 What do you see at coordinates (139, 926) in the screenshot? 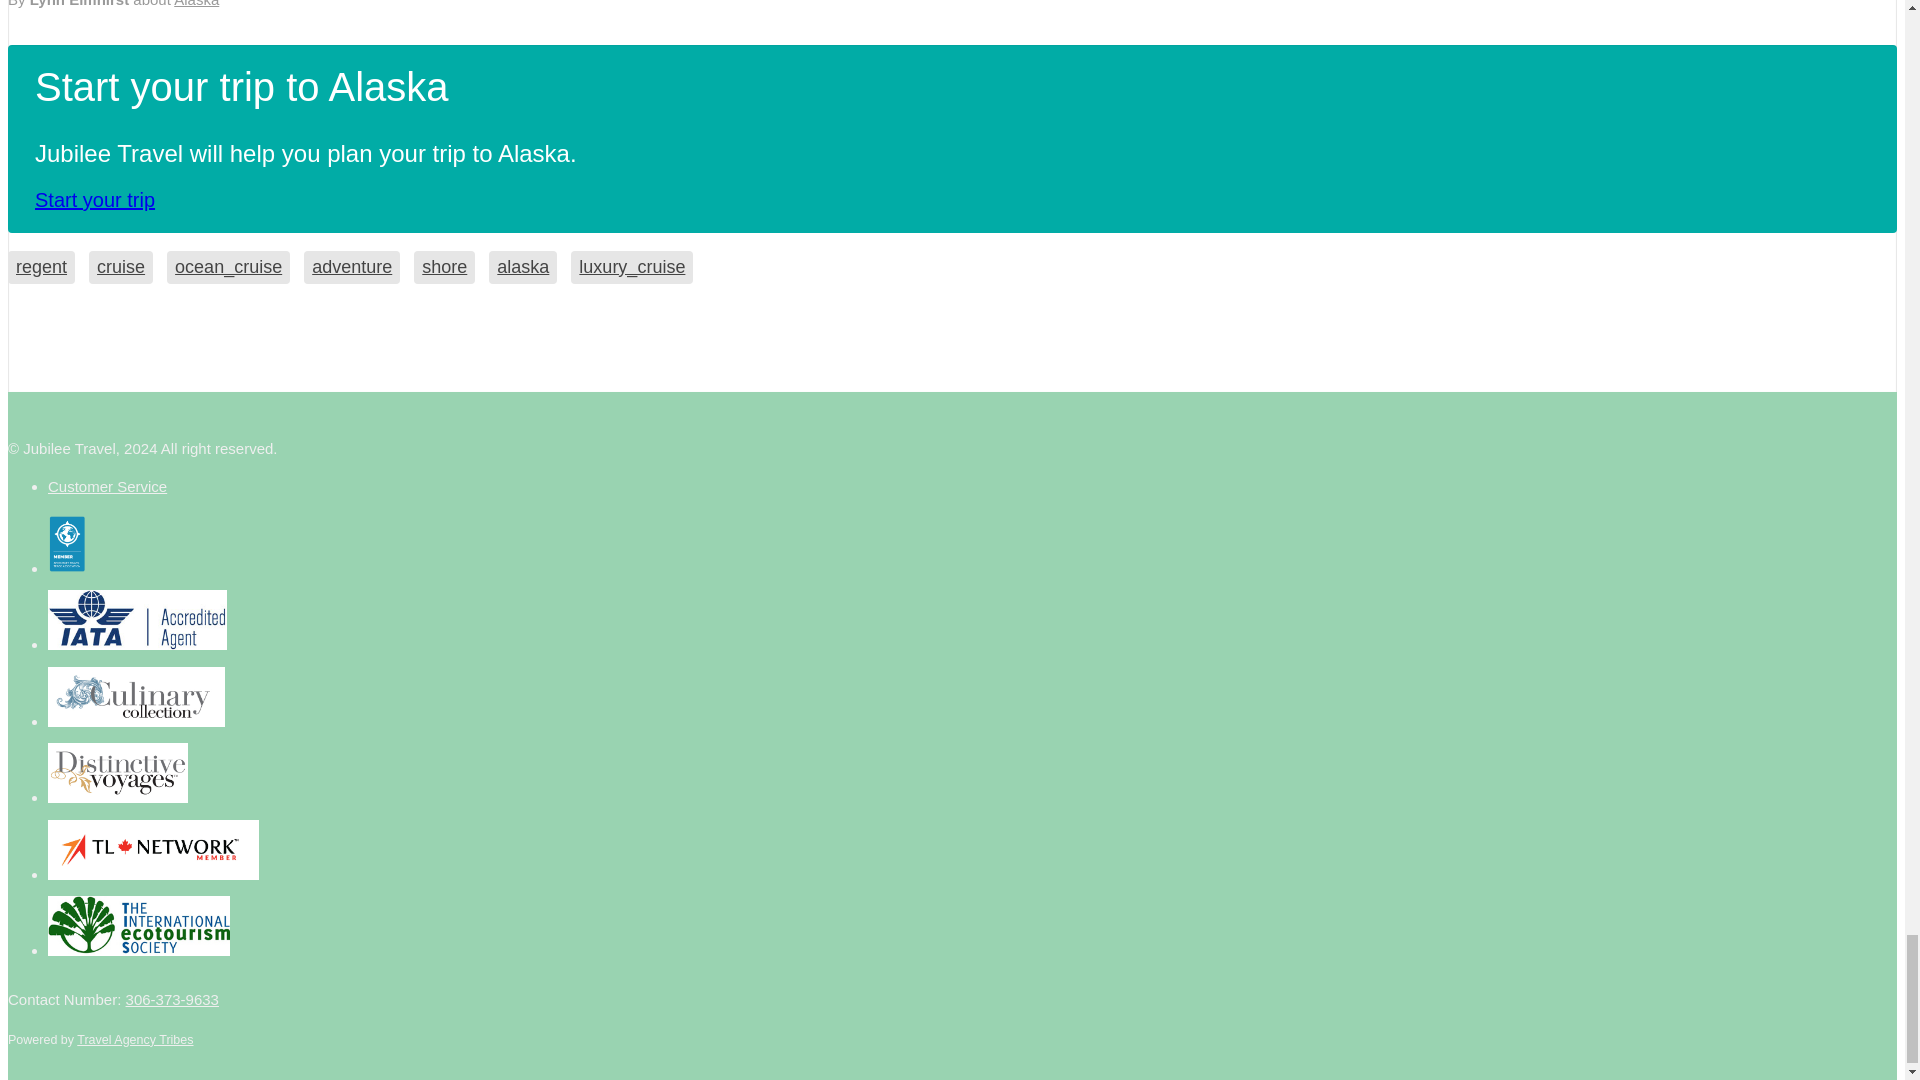
I see `TIES Member` at bounding box center [139, 926].